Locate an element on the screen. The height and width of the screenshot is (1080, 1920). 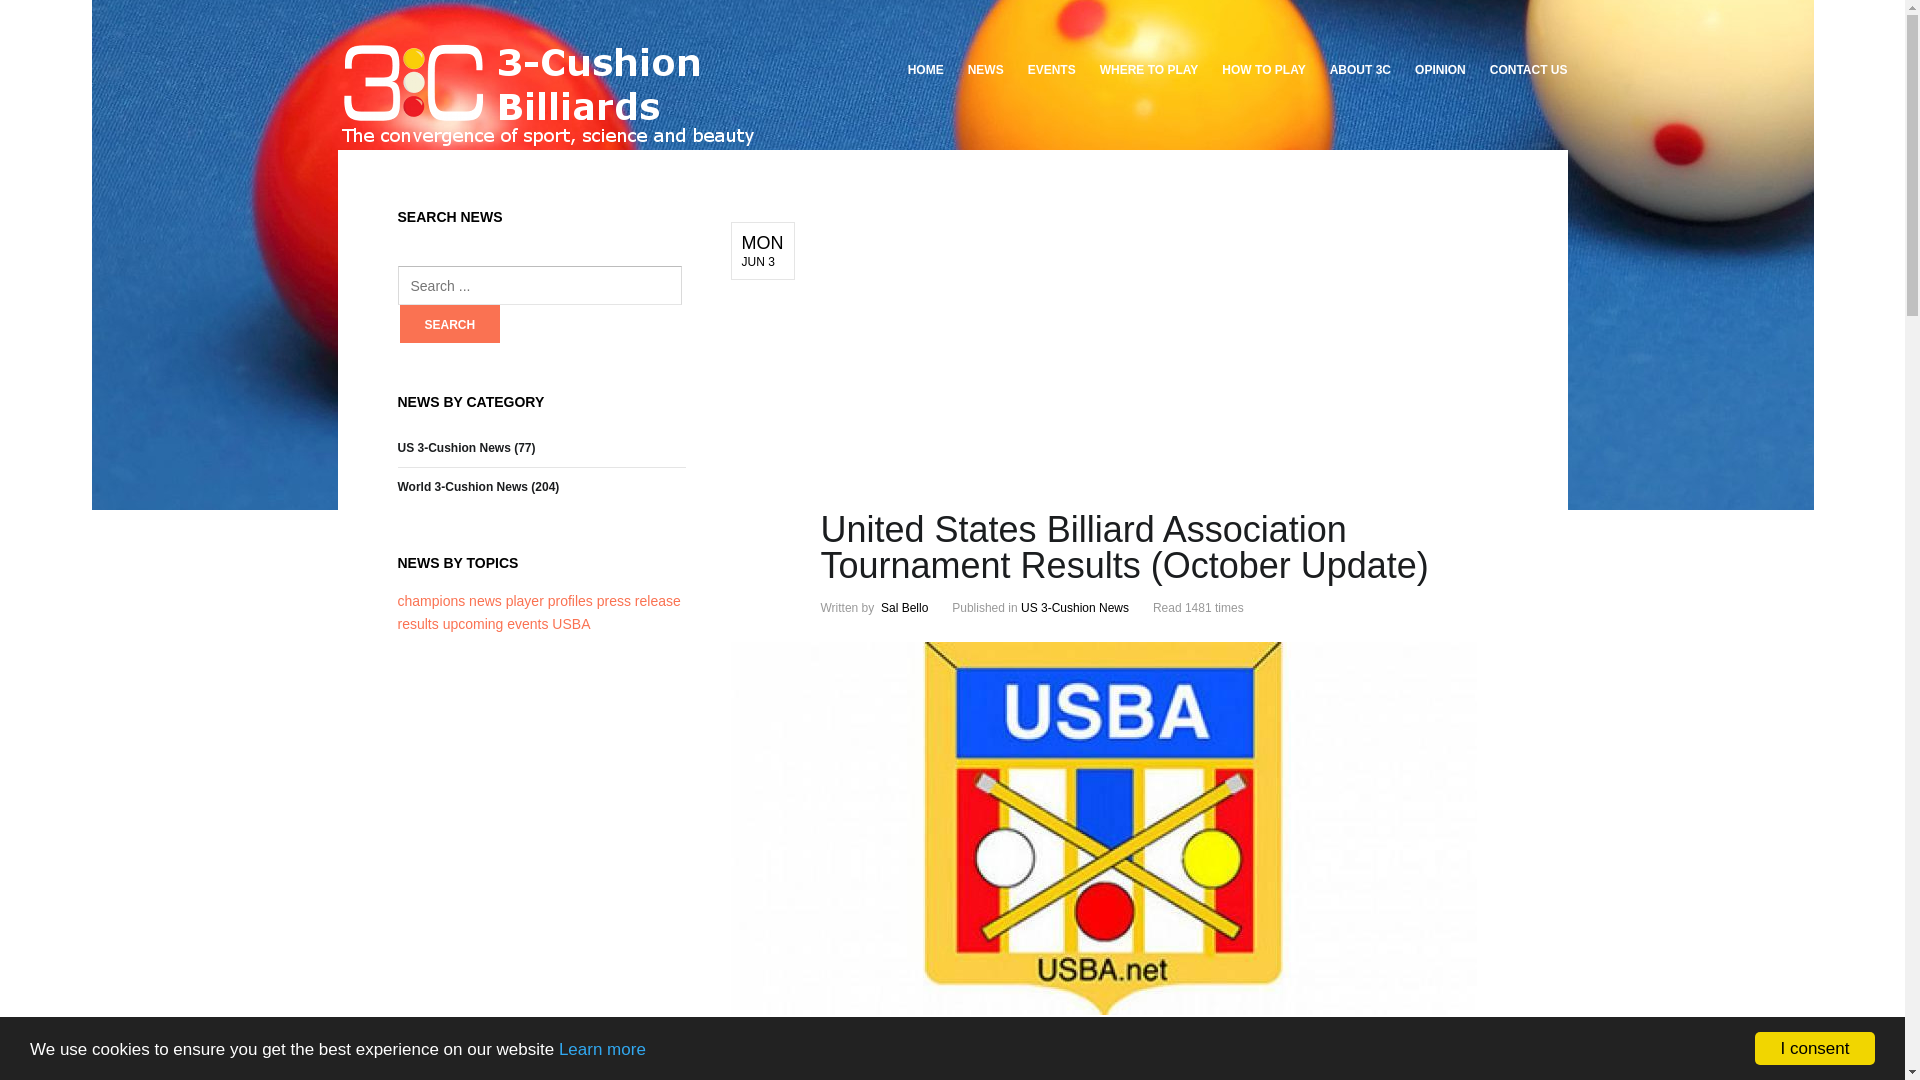
CONTACT US is located at coordinates (1523, 70).